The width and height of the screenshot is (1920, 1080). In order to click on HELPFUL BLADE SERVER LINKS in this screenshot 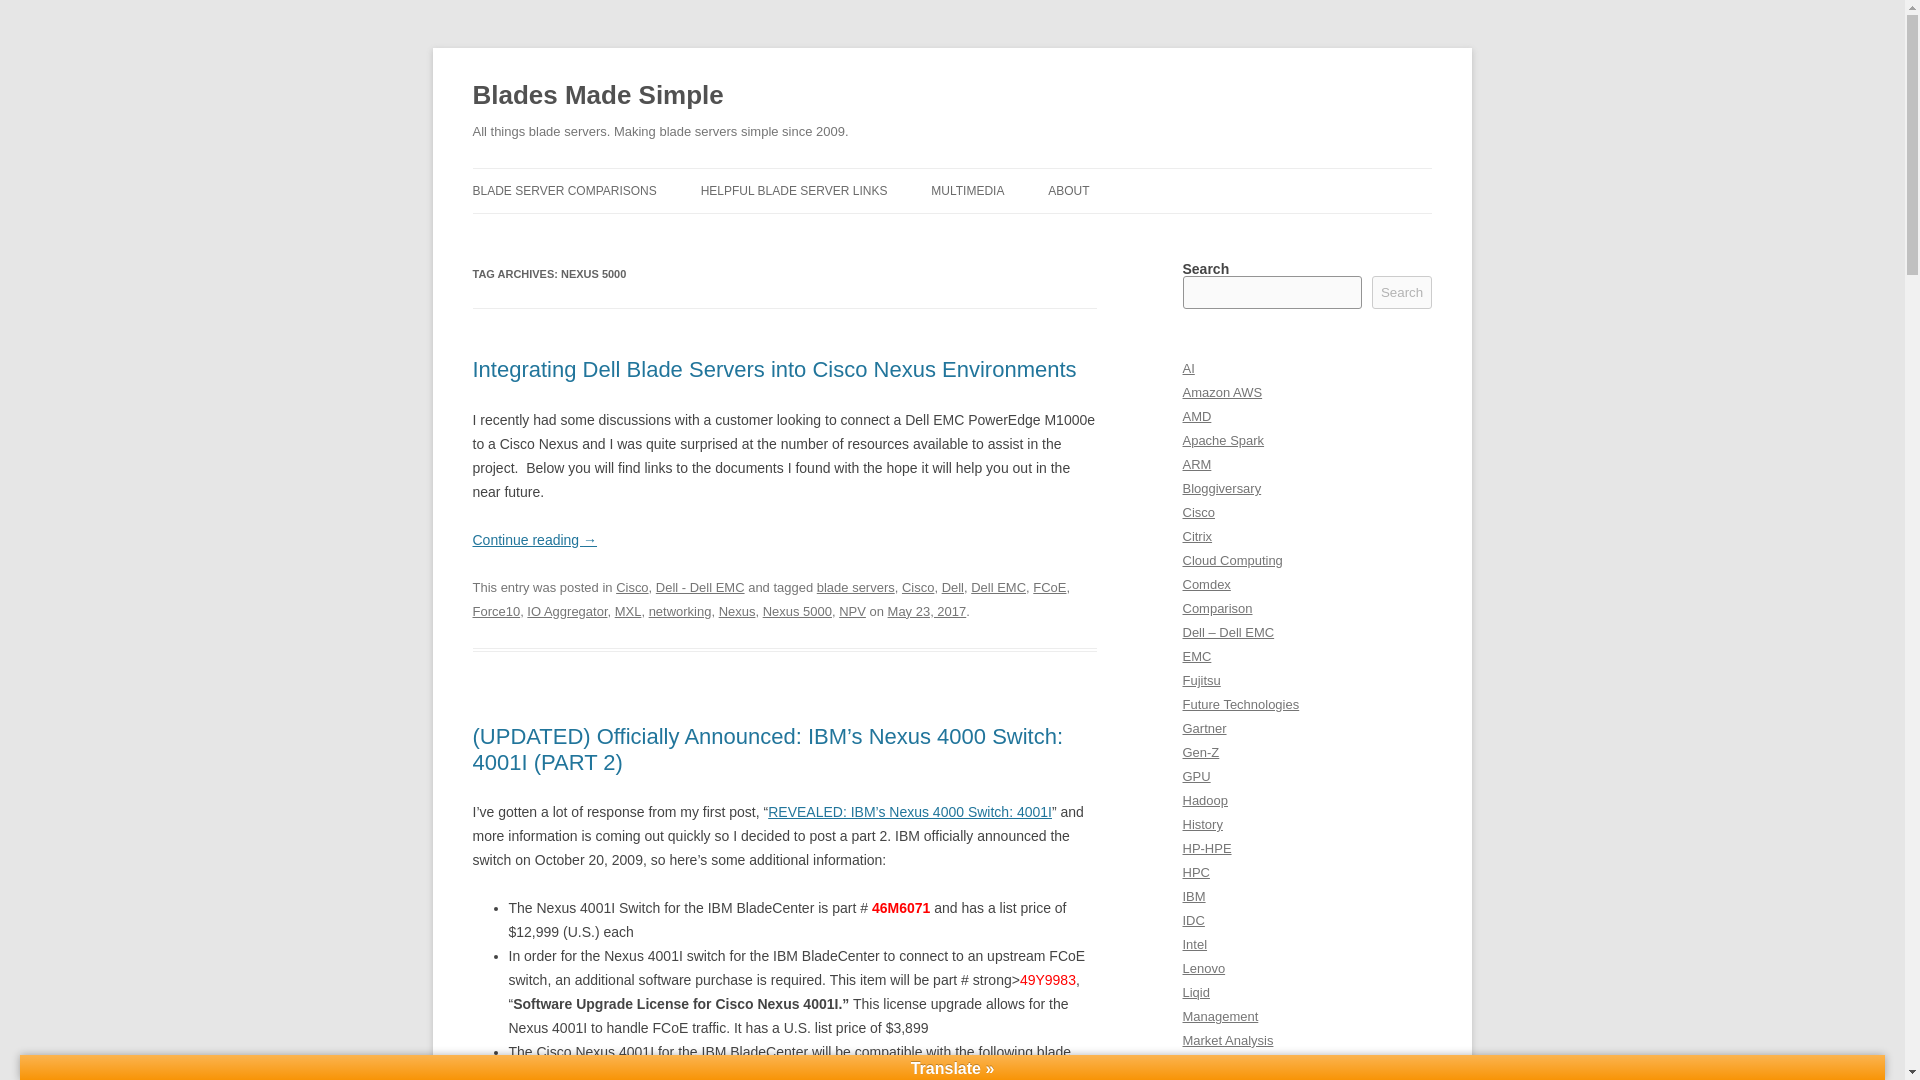, I will do `click(794, 190)`.